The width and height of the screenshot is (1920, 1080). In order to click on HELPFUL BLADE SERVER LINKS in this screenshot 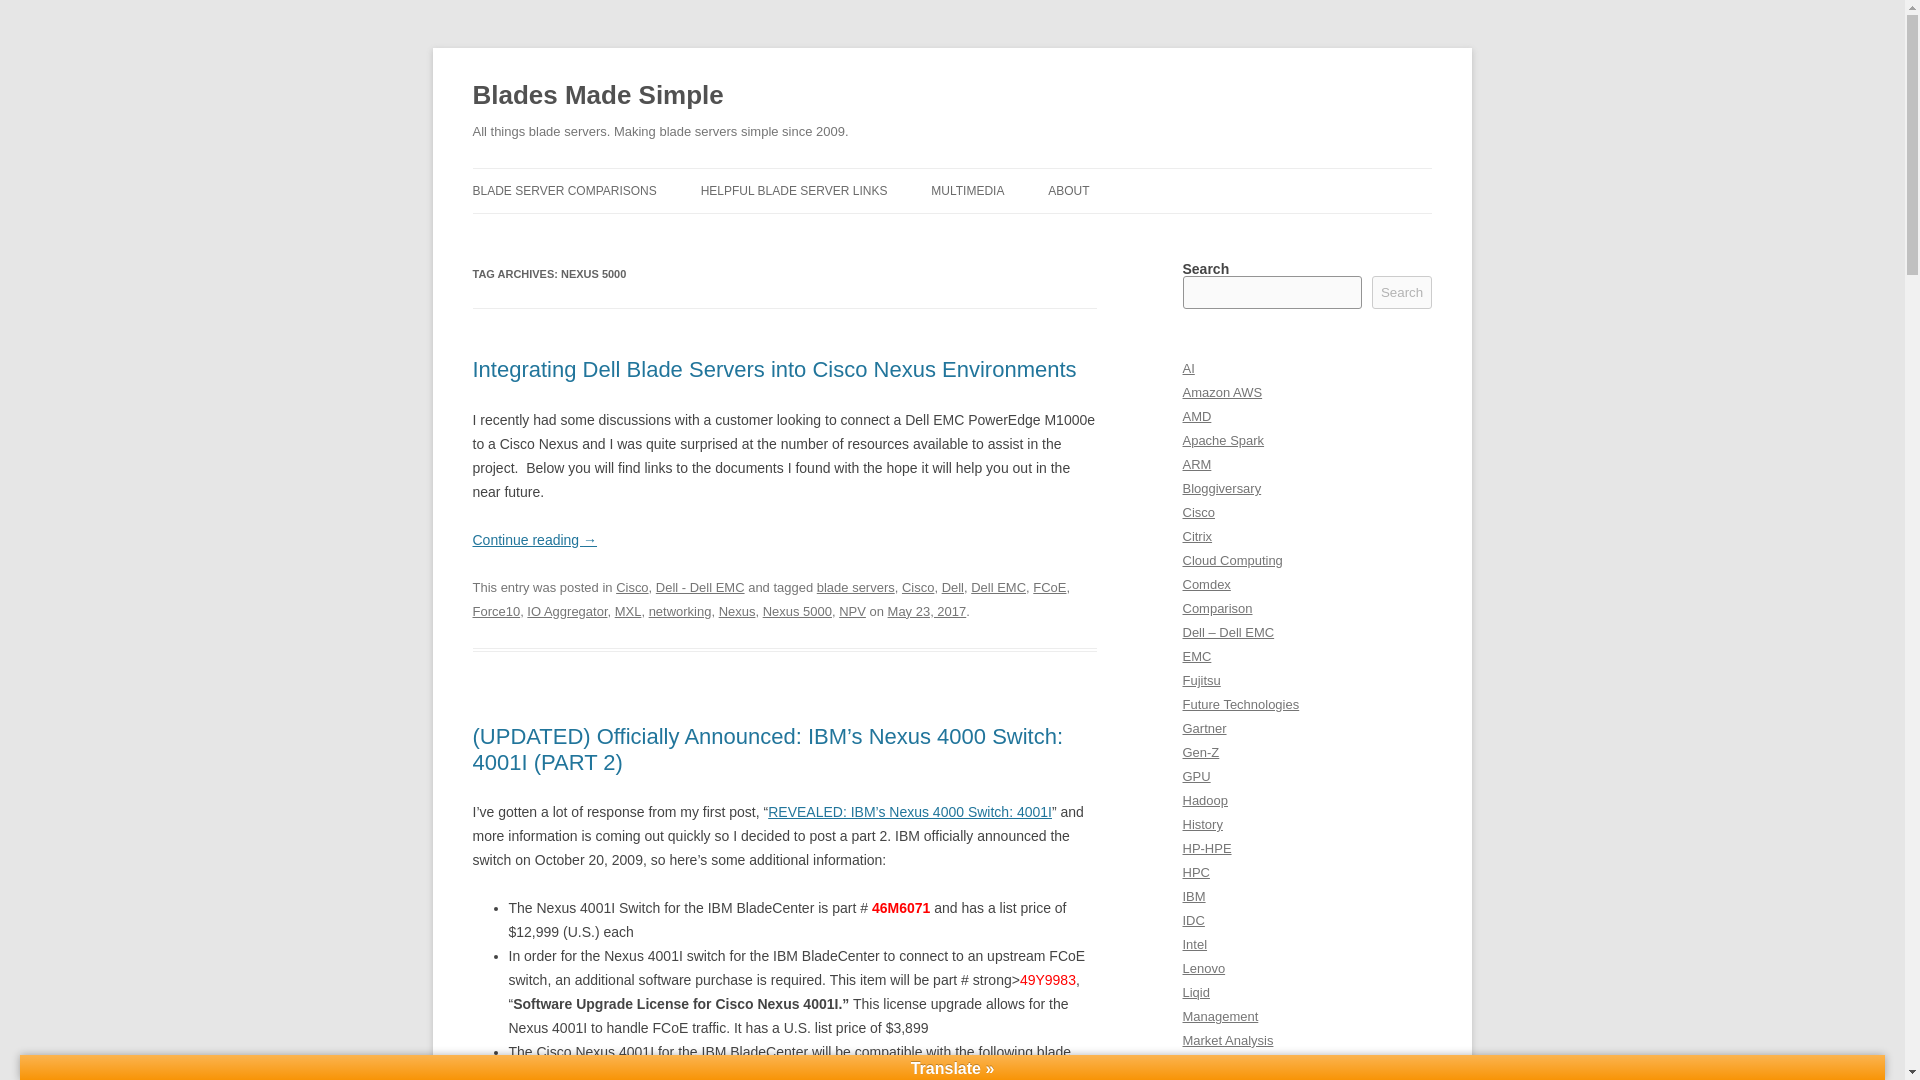, I will do `click(794, 190)`.